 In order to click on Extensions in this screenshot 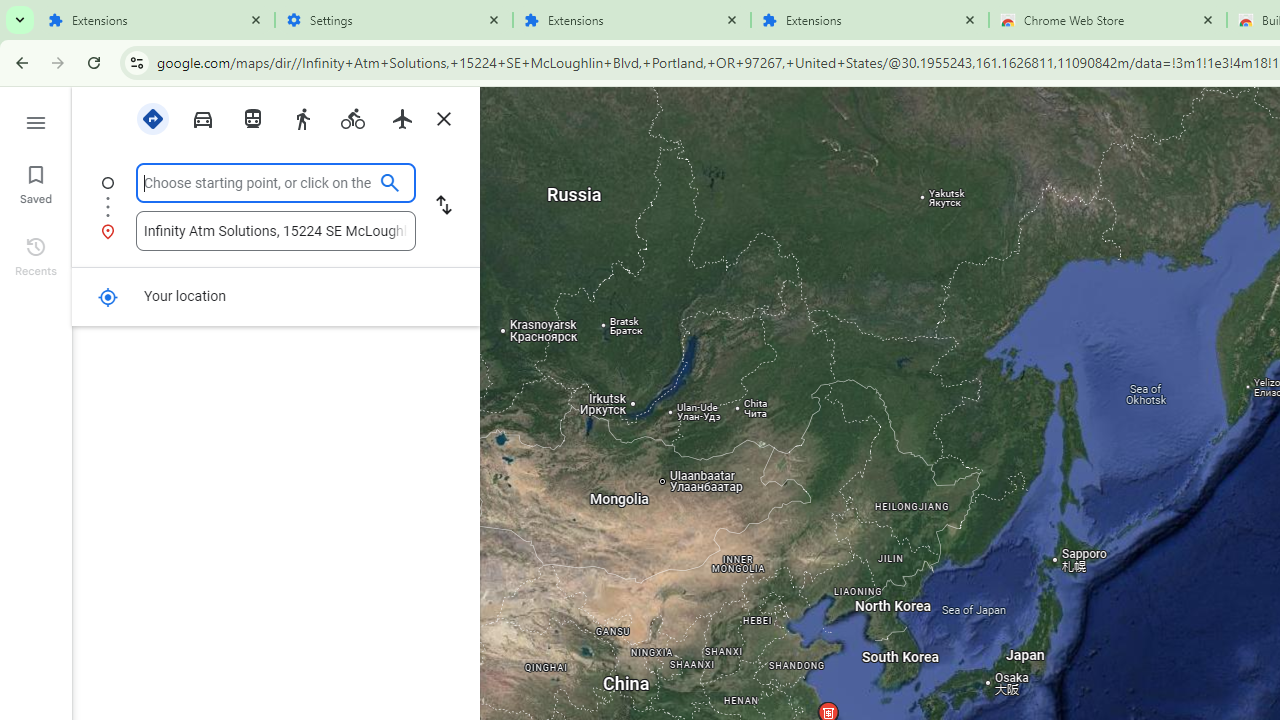, I will do `click(870, 20)`.